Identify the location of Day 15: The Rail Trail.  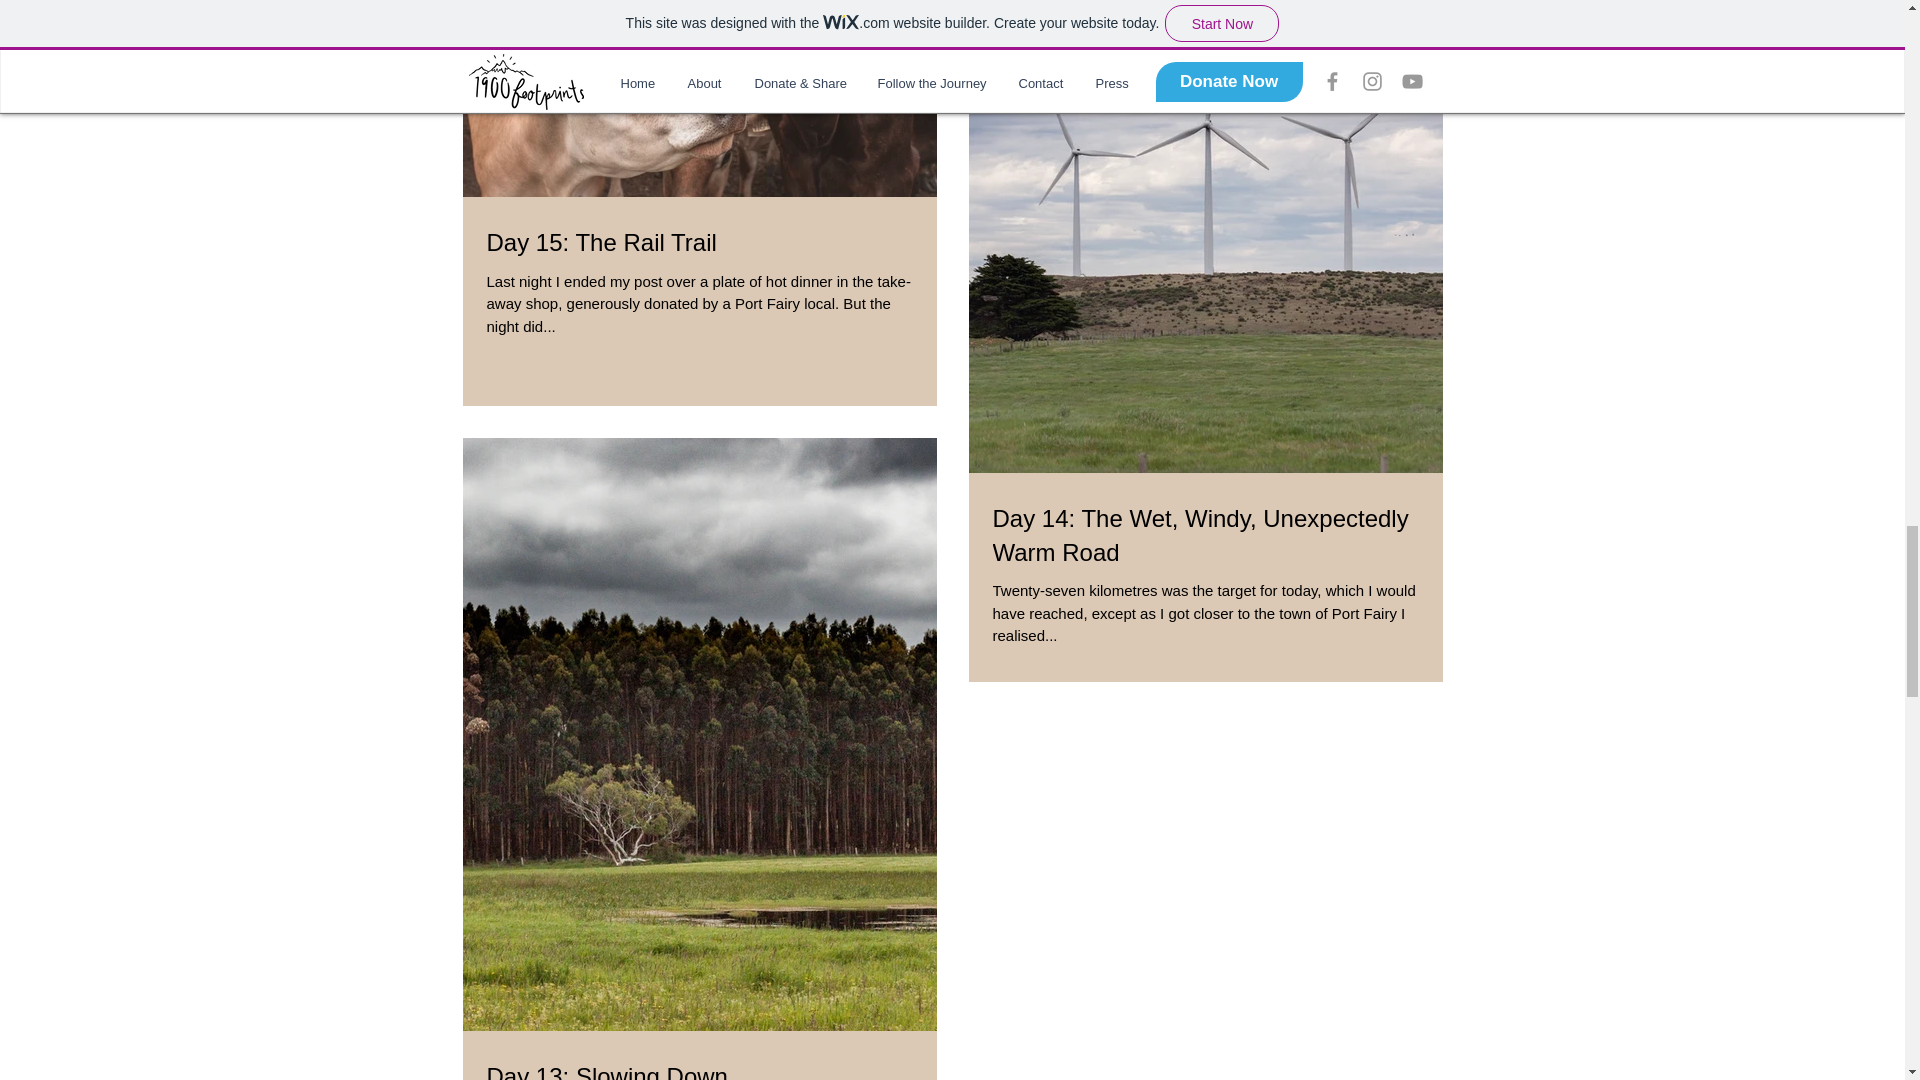
(698, 242).